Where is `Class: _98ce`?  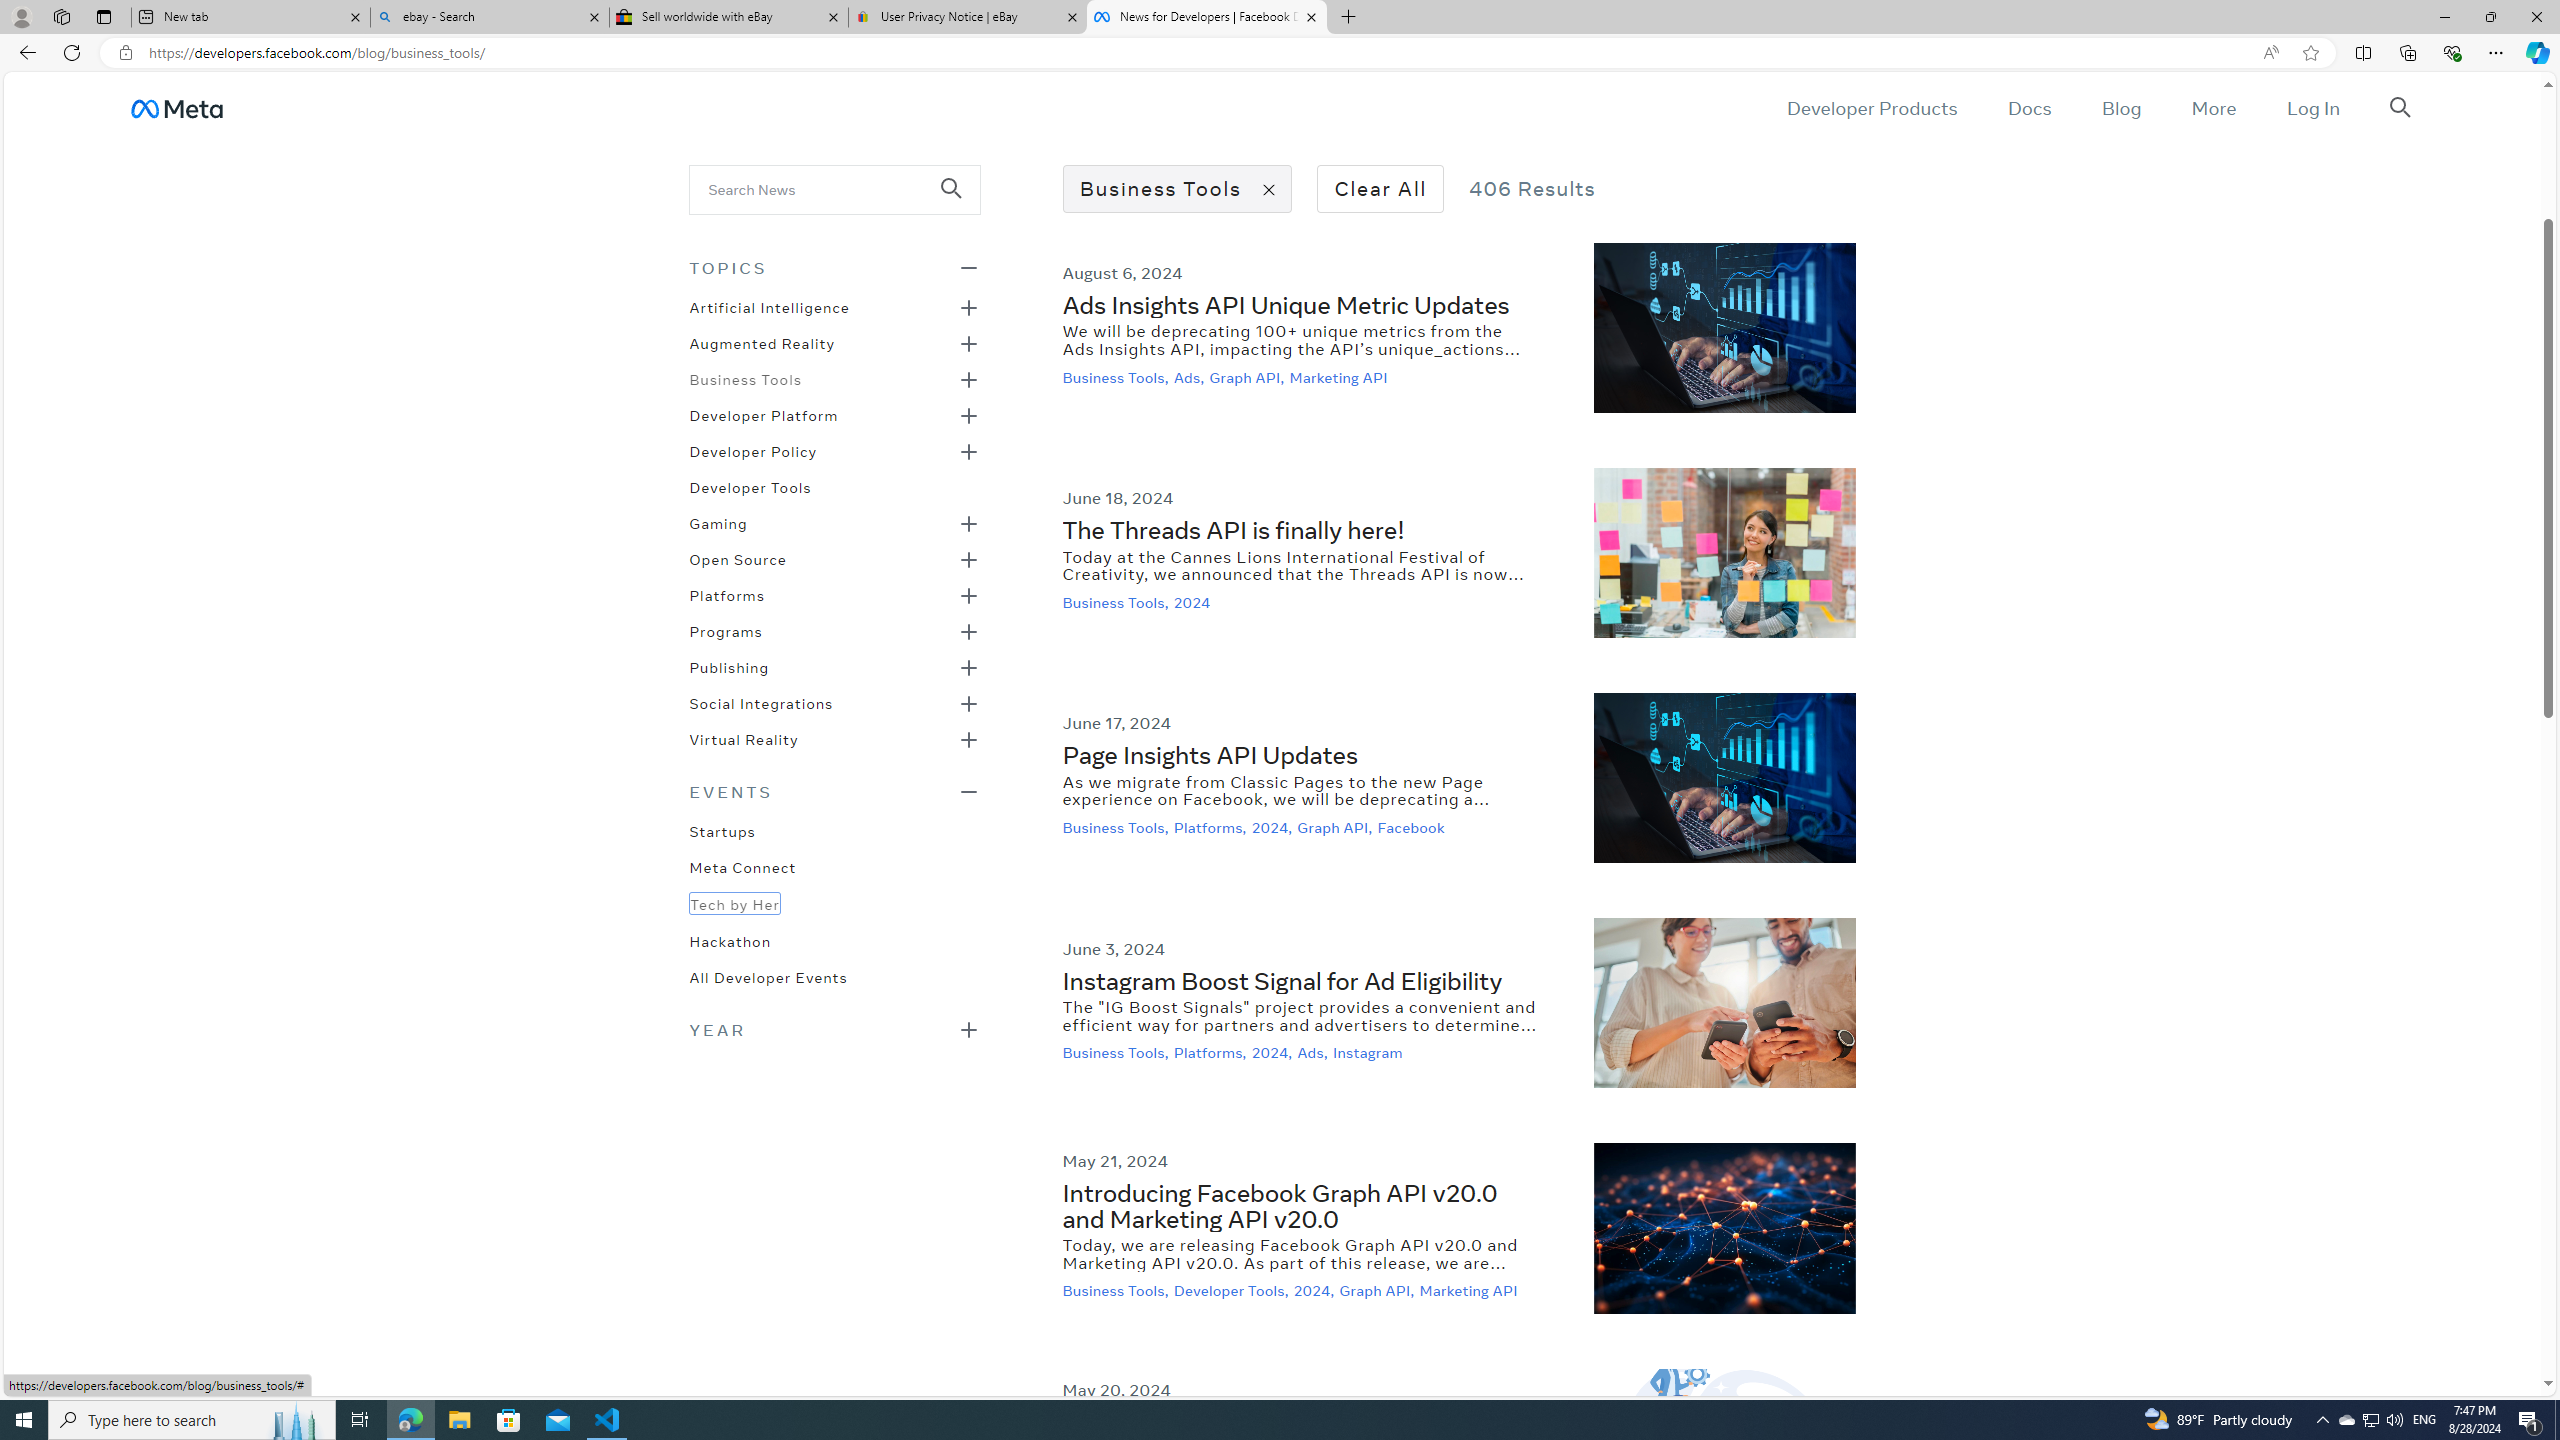
Class: _98ce is located at coordinates (960, 202).